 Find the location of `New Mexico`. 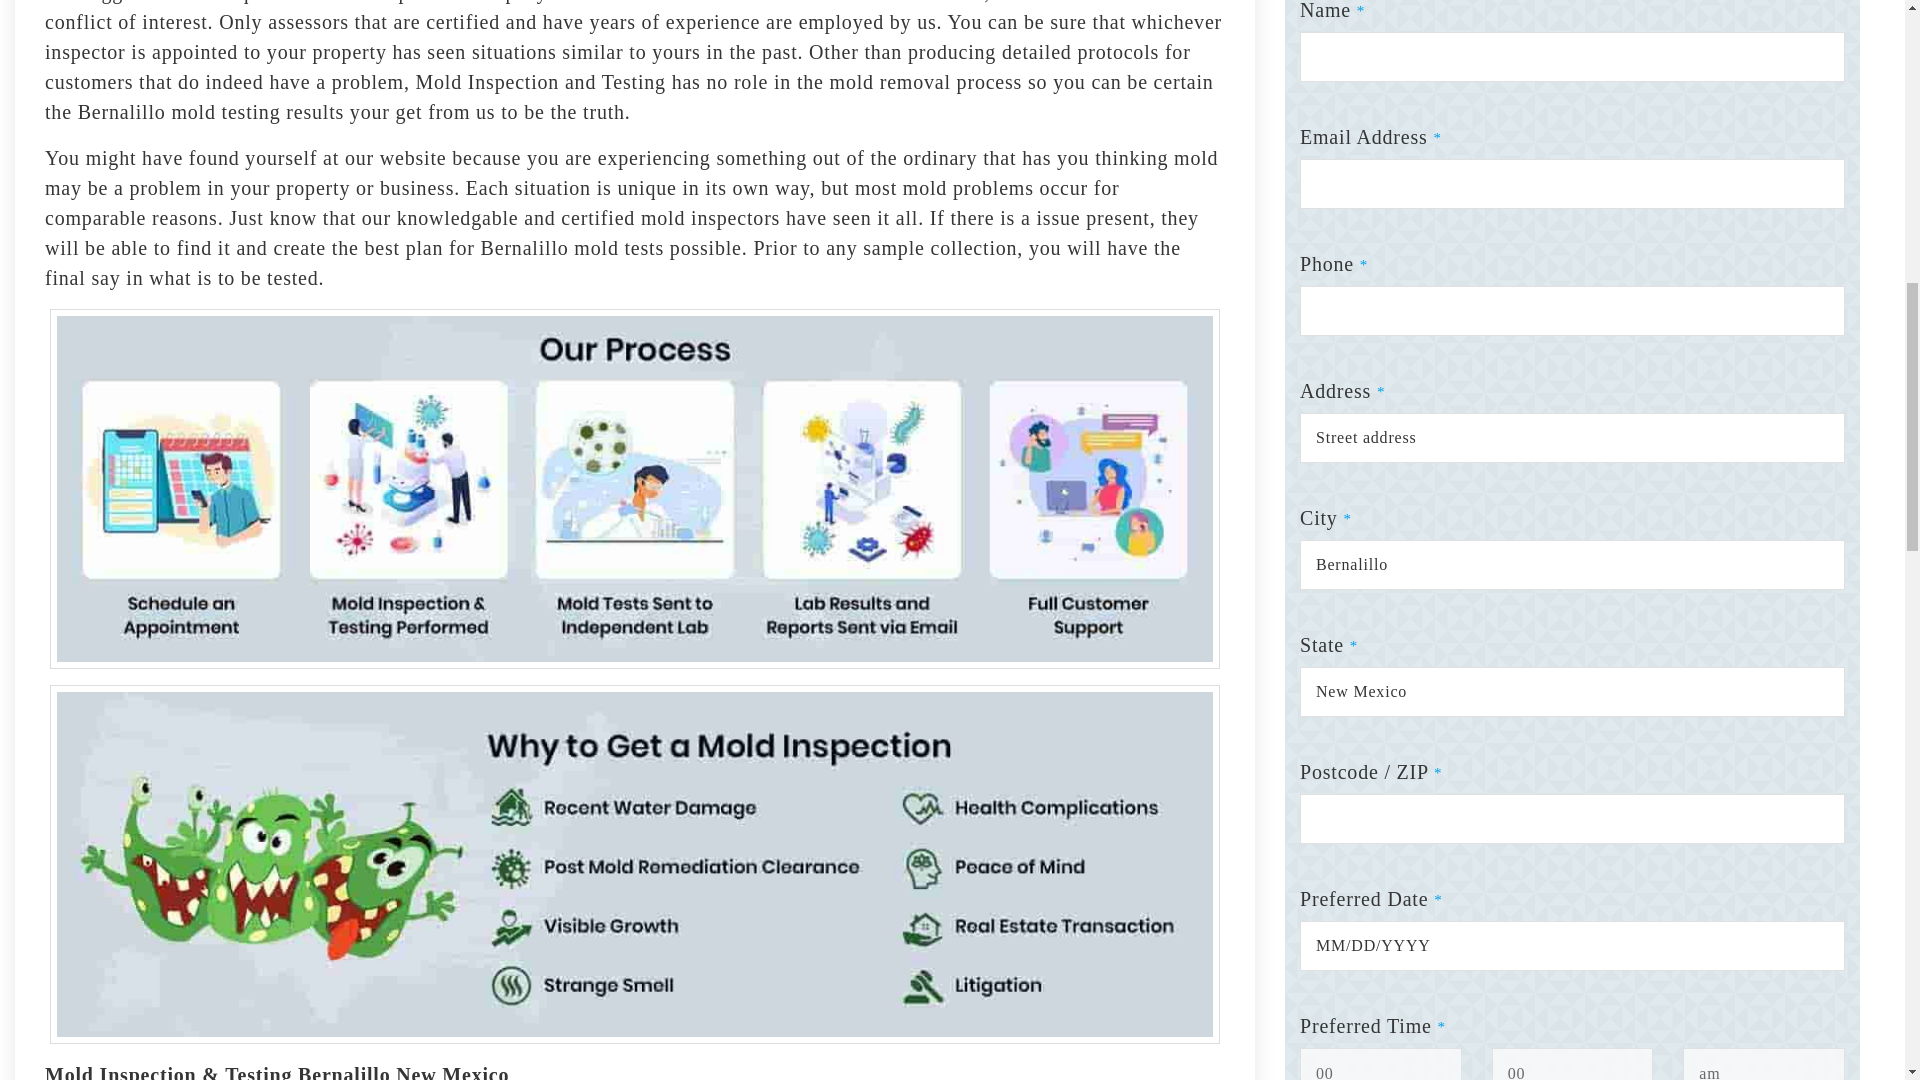

New Mexico is located at coordinates (1572, 692).